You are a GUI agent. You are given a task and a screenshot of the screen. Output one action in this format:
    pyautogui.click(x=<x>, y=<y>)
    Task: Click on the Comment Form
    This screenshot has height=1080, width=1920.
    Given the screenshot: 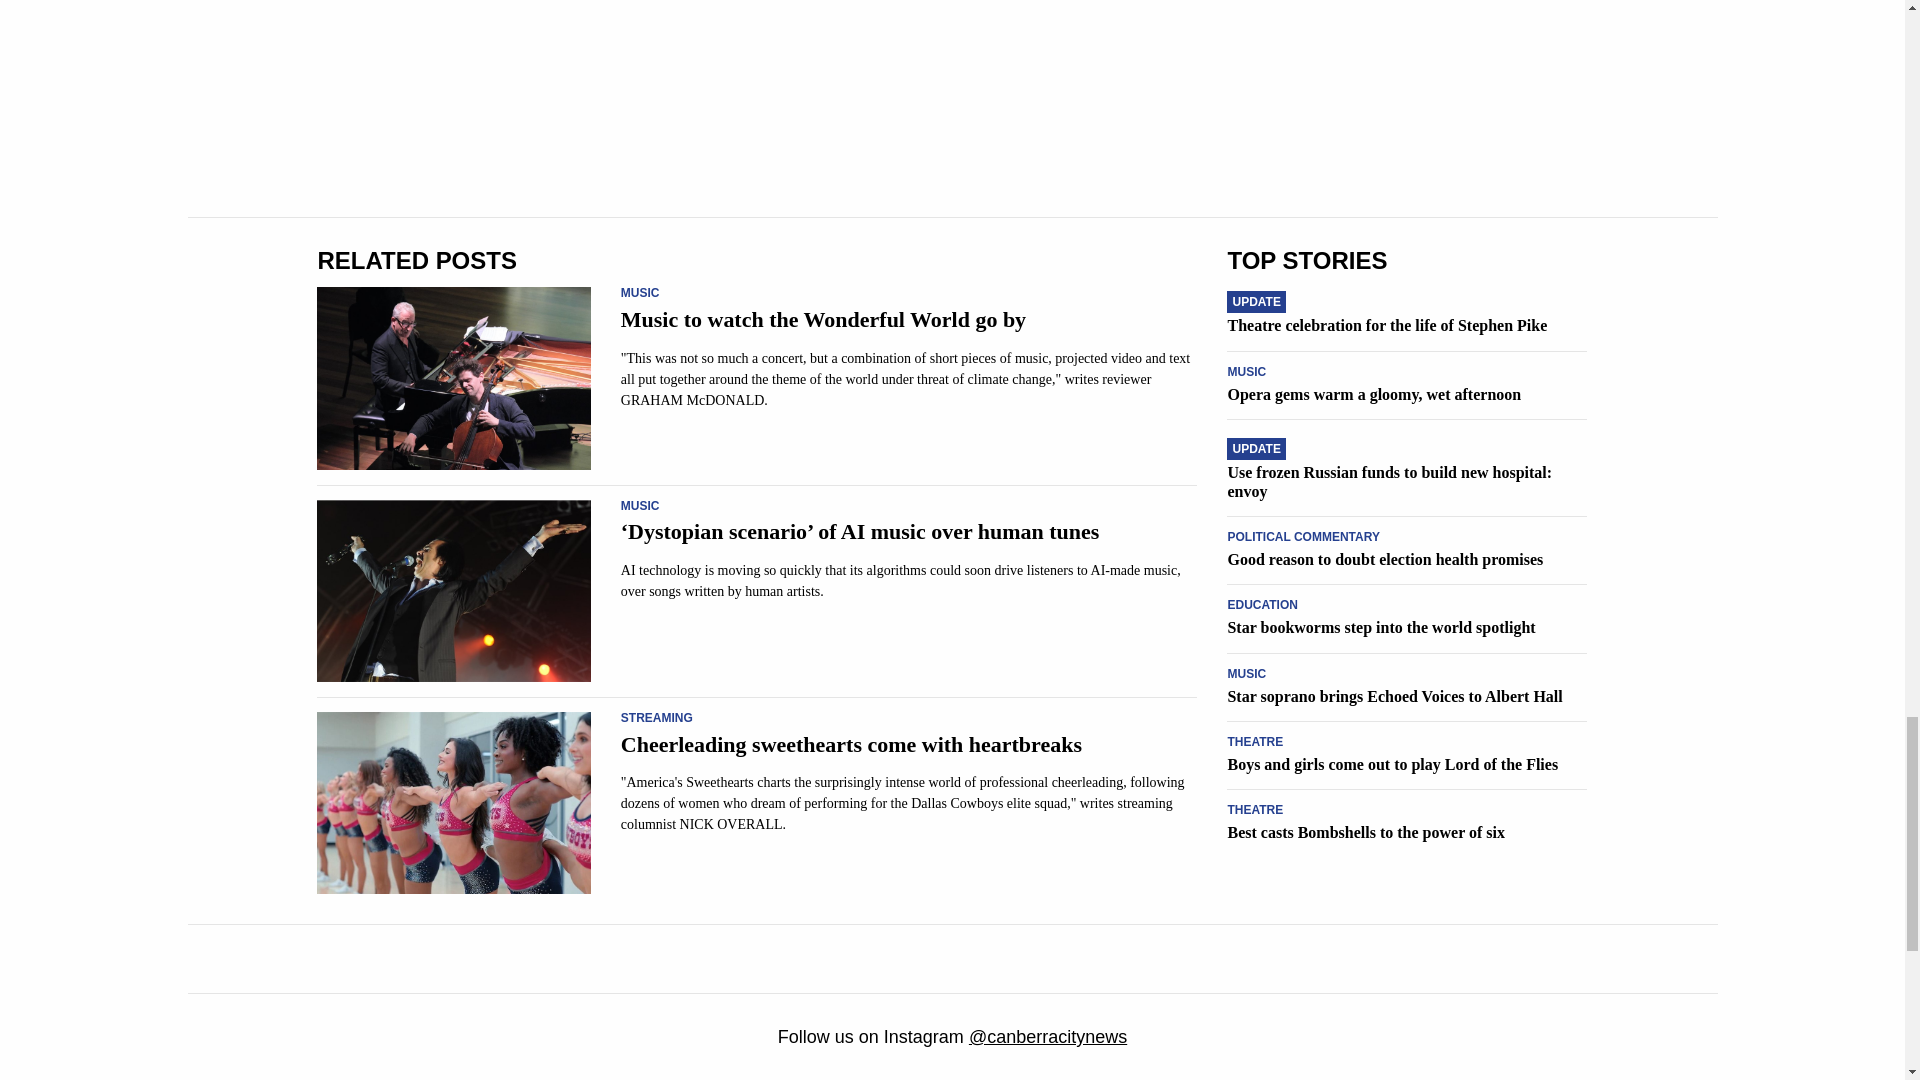 What is the action you would take?
    pyautogui.click(x=756, y=90)
    